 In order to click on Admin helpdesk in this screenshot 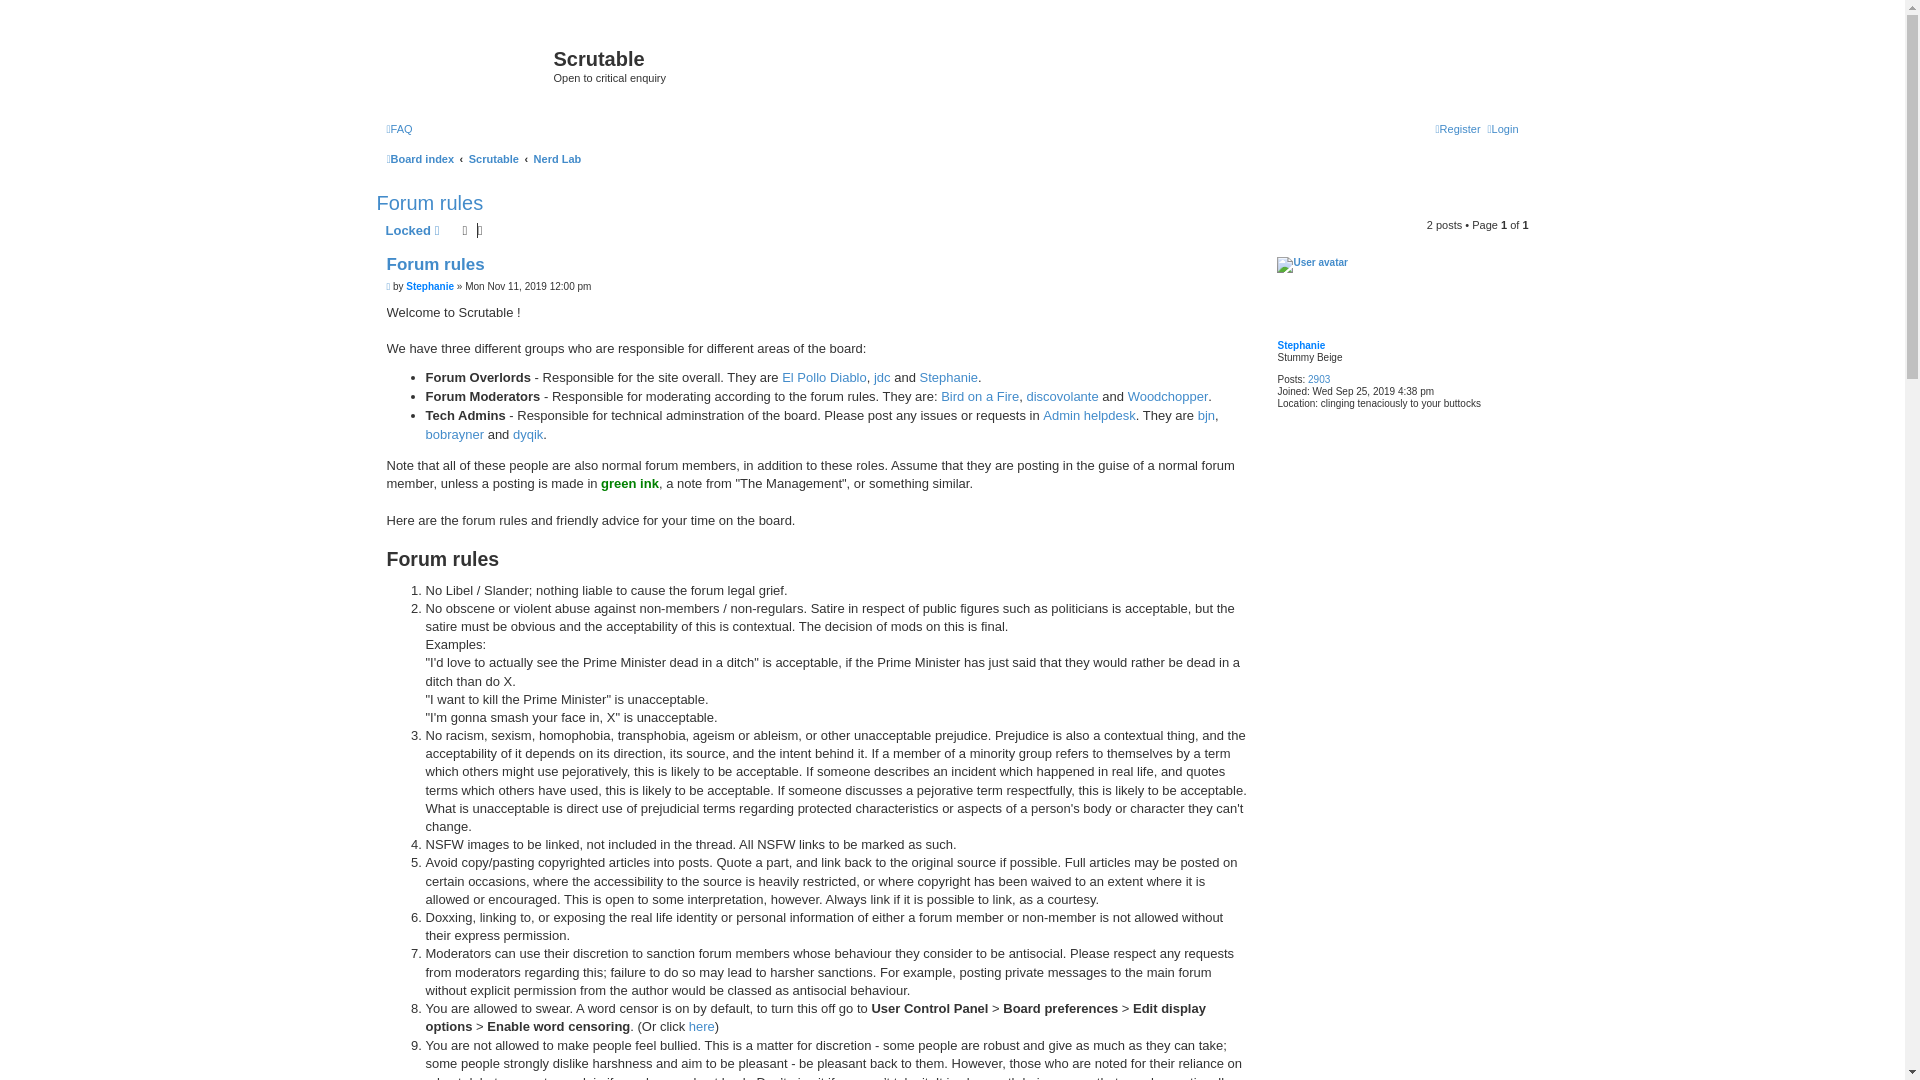, I will do `click(1089, 416)`.